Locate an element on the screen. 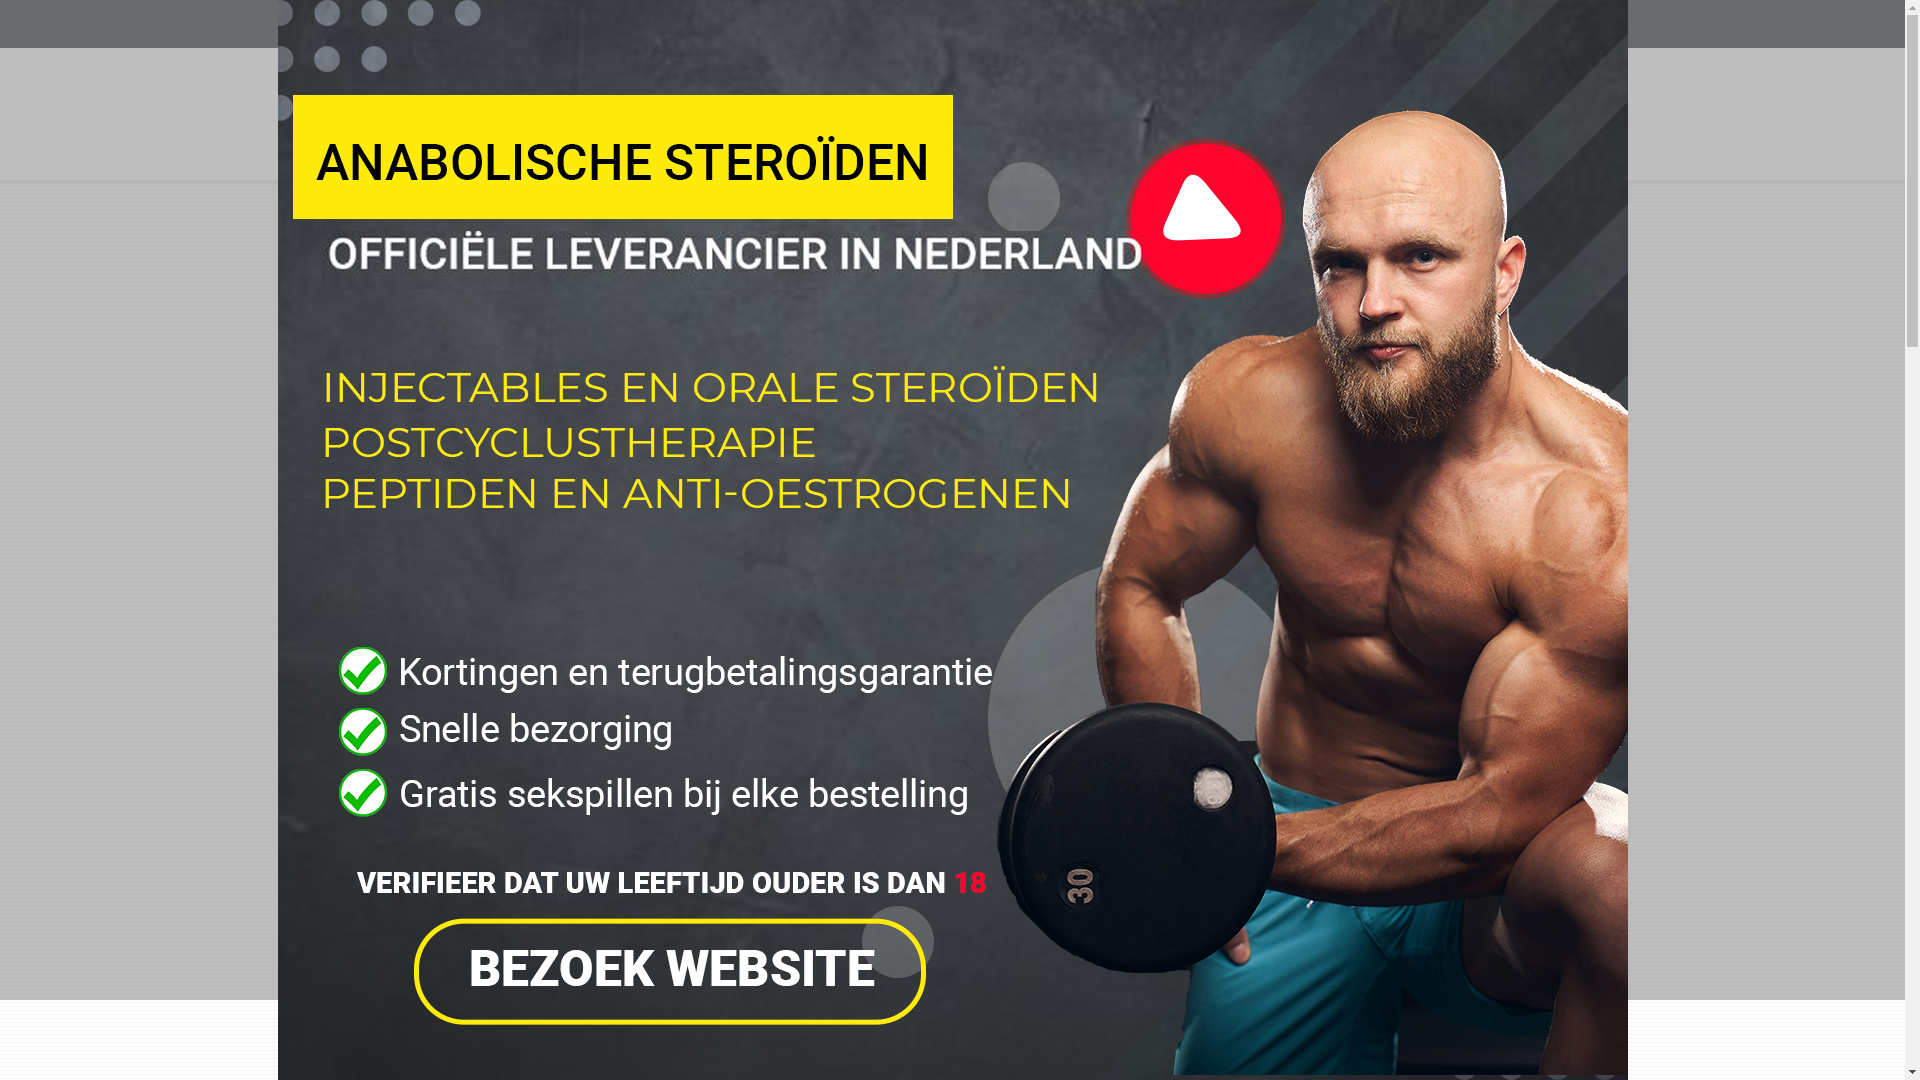 This screenshot has height=1080, width=1920. Delen is located at coordinates (1152, 904).